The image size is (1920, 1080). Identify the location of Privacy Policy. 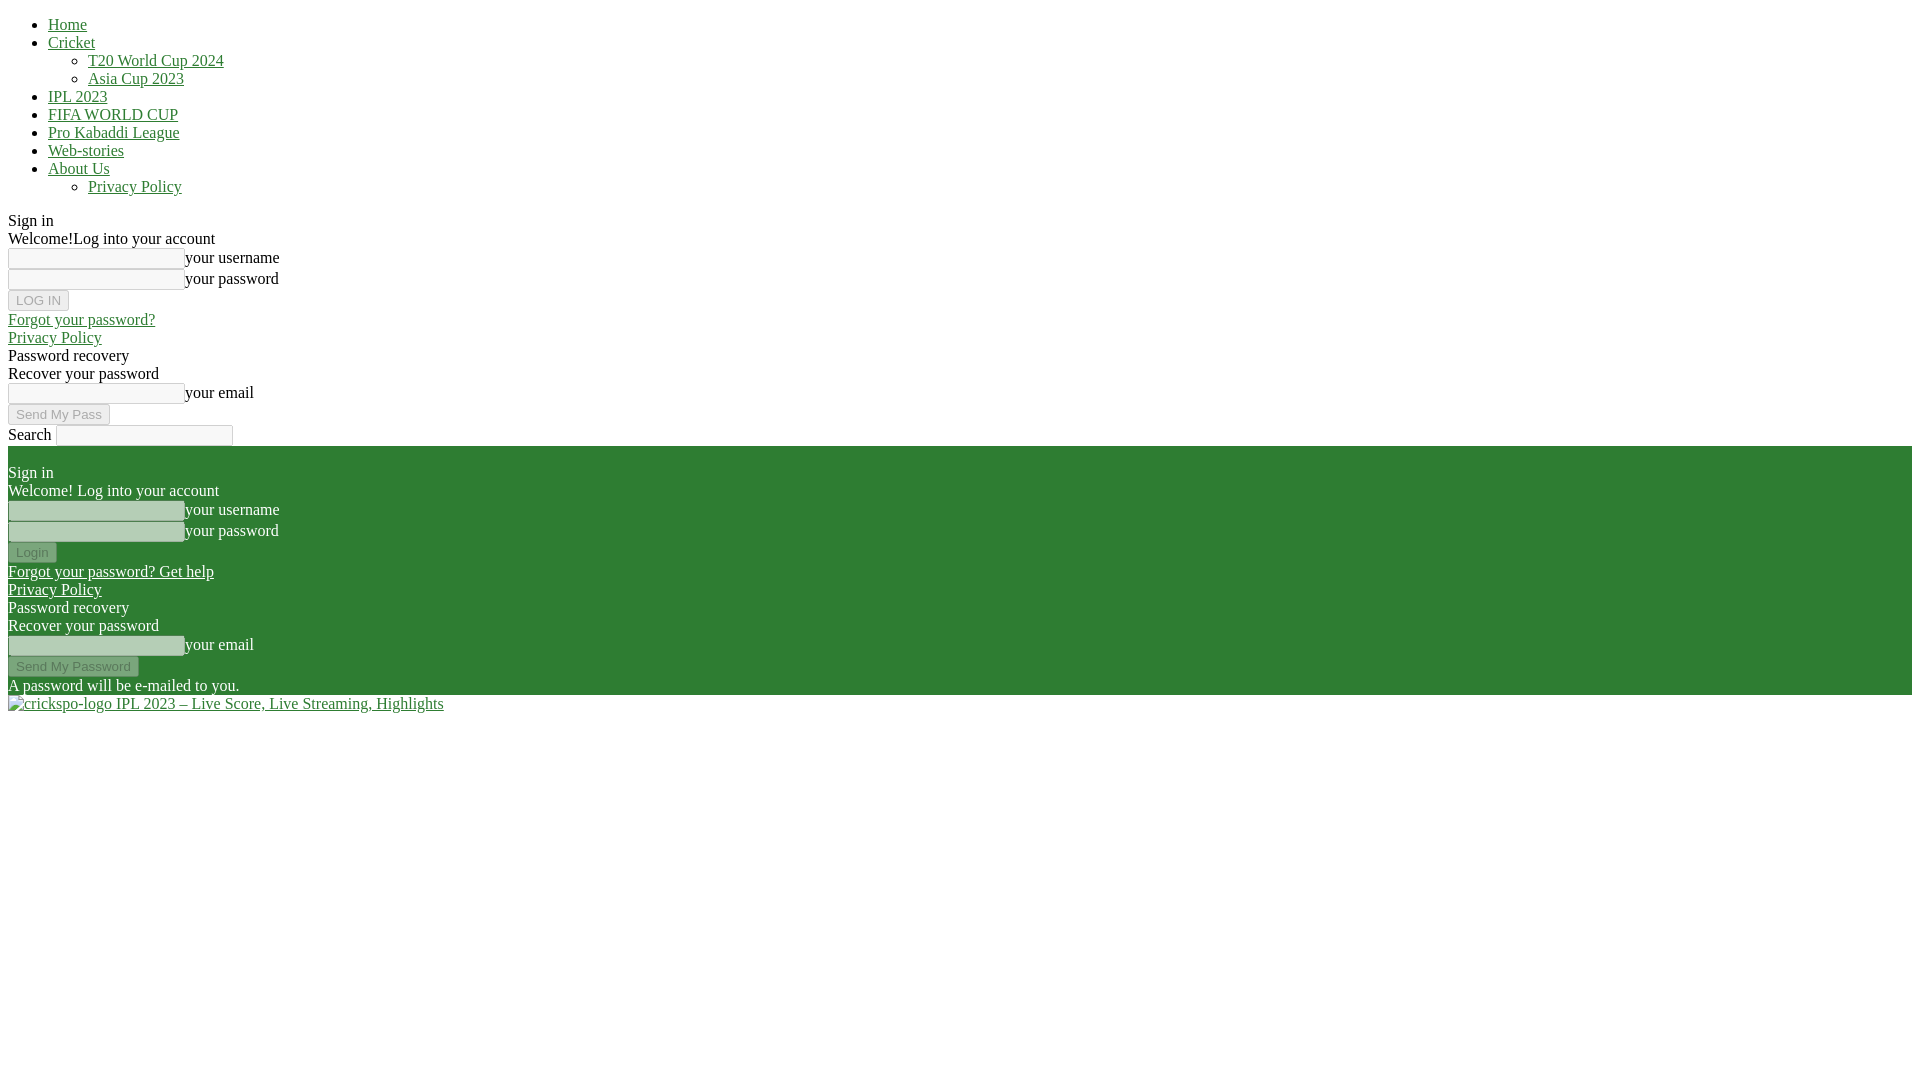
(135, 186).